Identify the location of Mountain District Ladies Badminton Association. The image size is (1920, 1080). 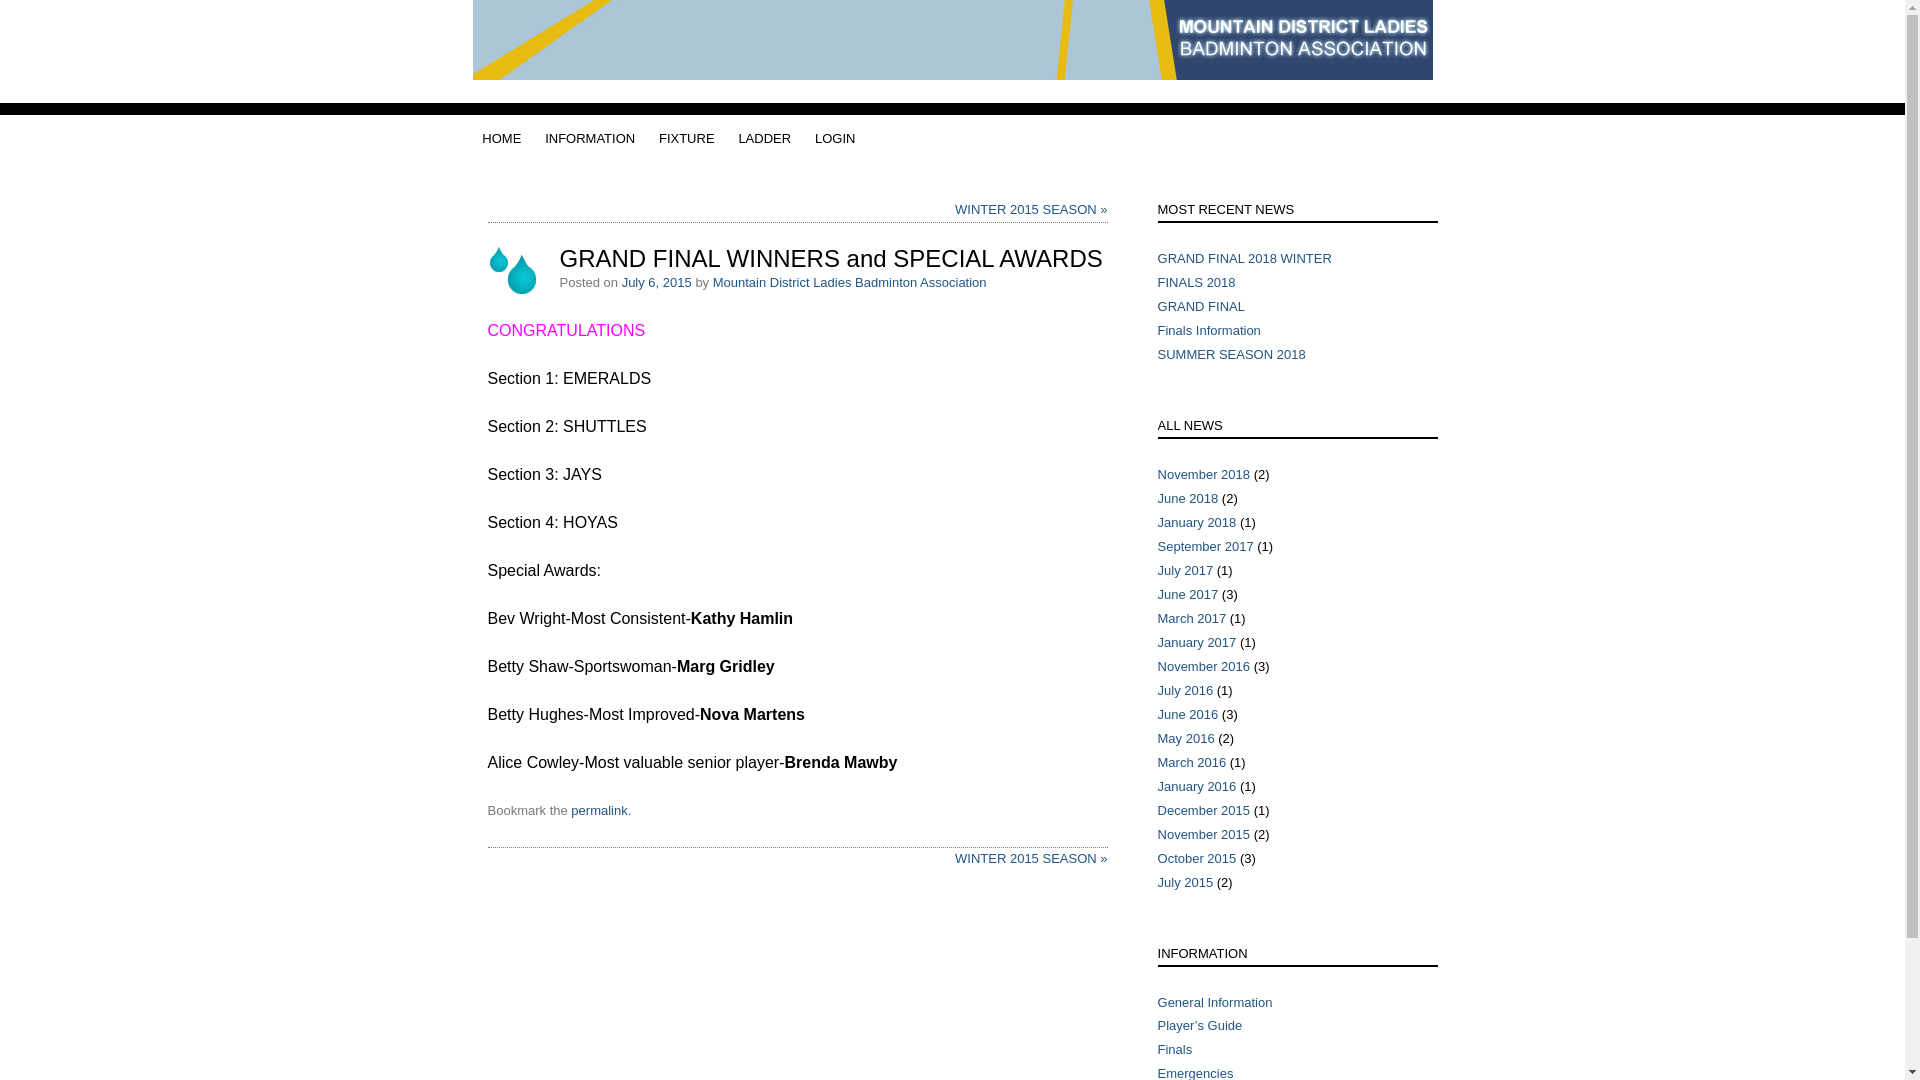
(850, 282).